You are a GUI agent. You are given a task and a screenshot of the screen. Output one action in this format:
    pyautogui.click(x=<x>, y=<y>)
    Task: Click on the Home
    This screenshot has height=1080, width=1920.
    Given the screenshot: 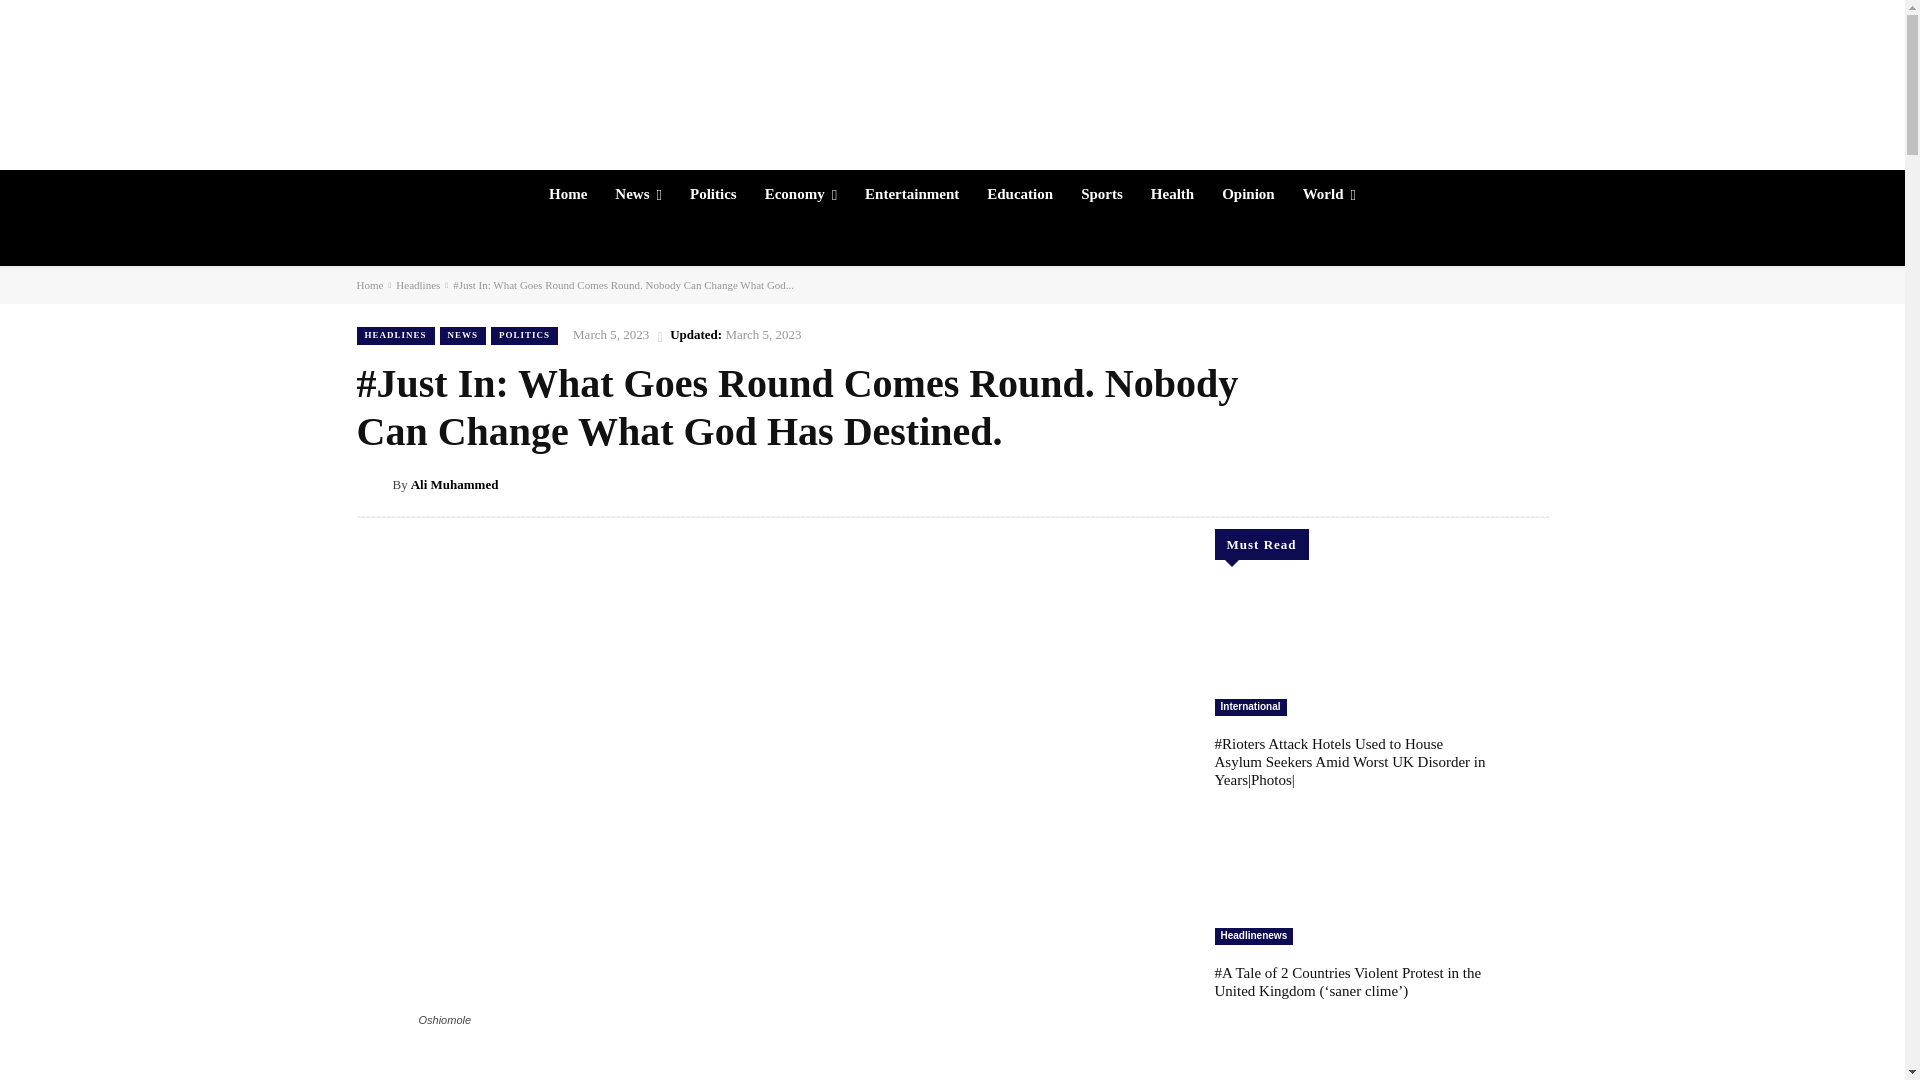 What is the action you would take?
    pyautogui.click(x=568, y=194)
    